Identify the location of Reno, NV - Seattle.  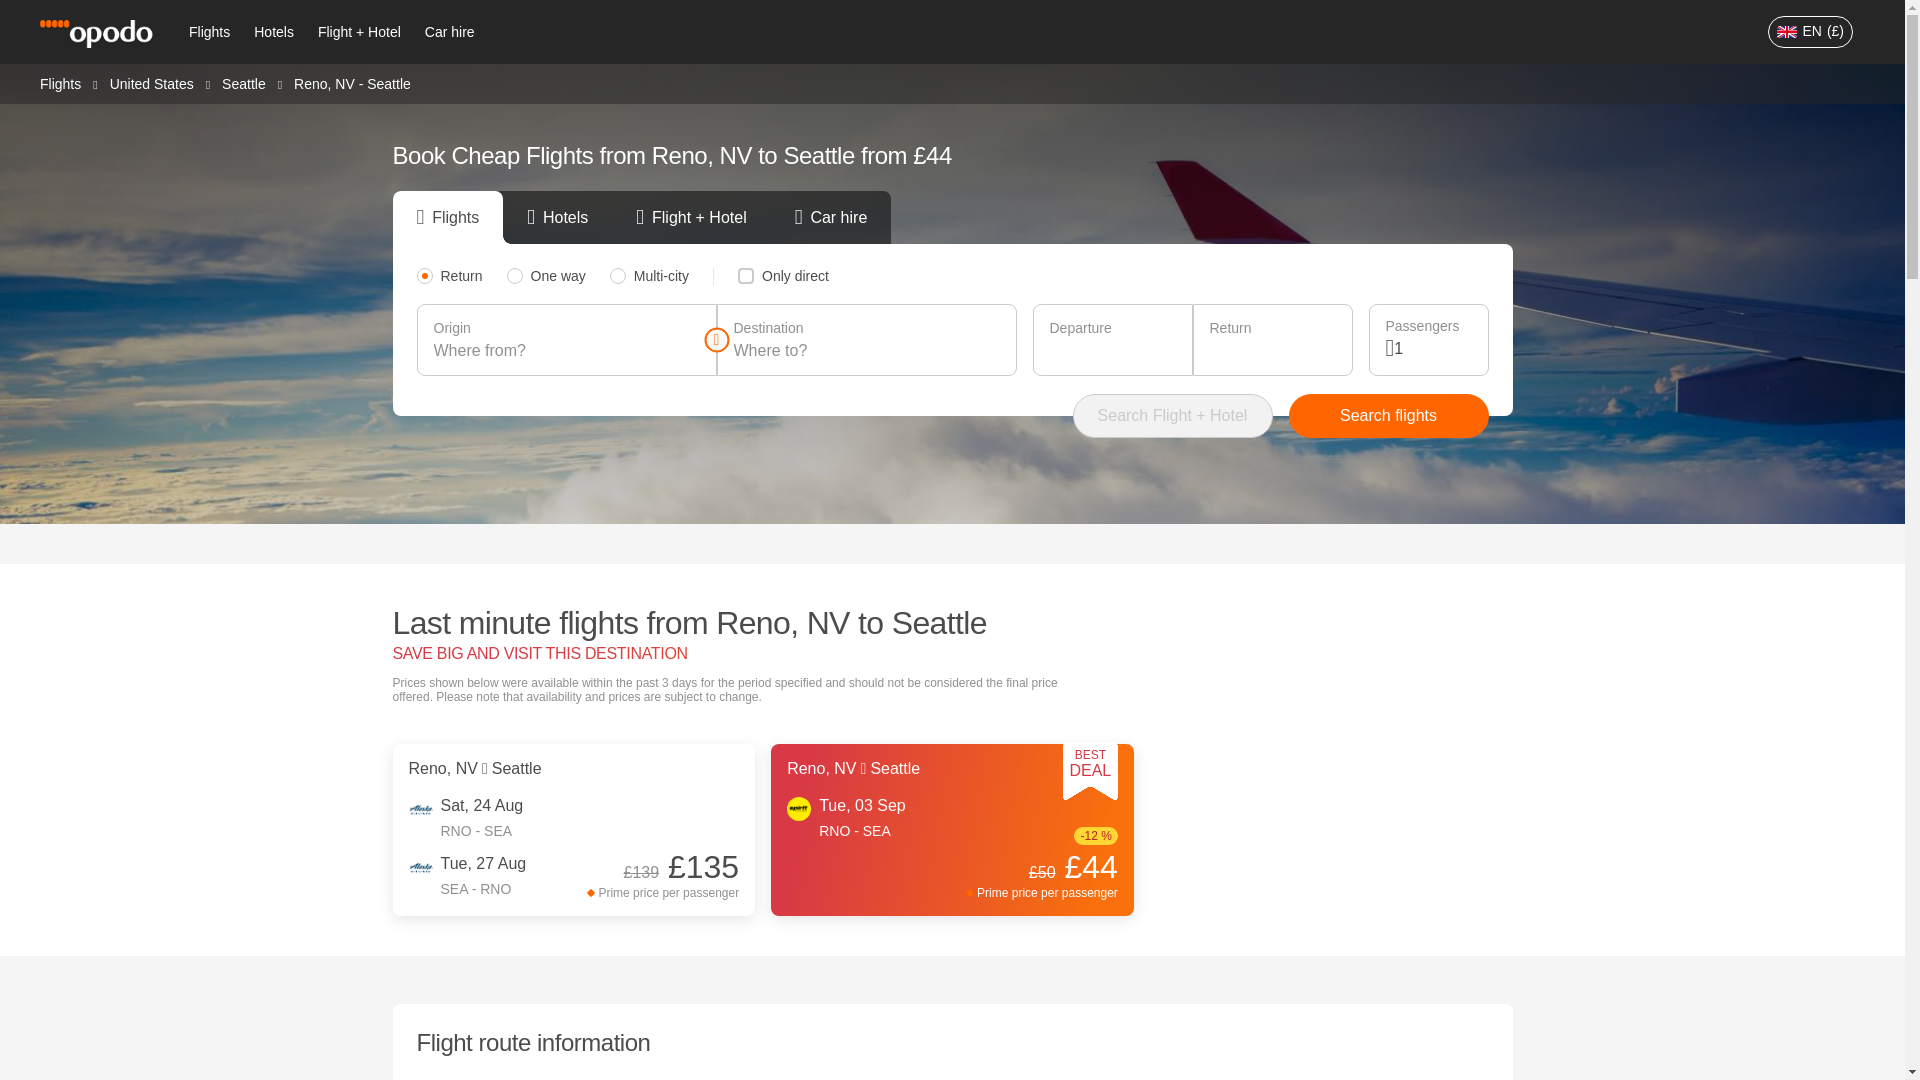
(352, 83).